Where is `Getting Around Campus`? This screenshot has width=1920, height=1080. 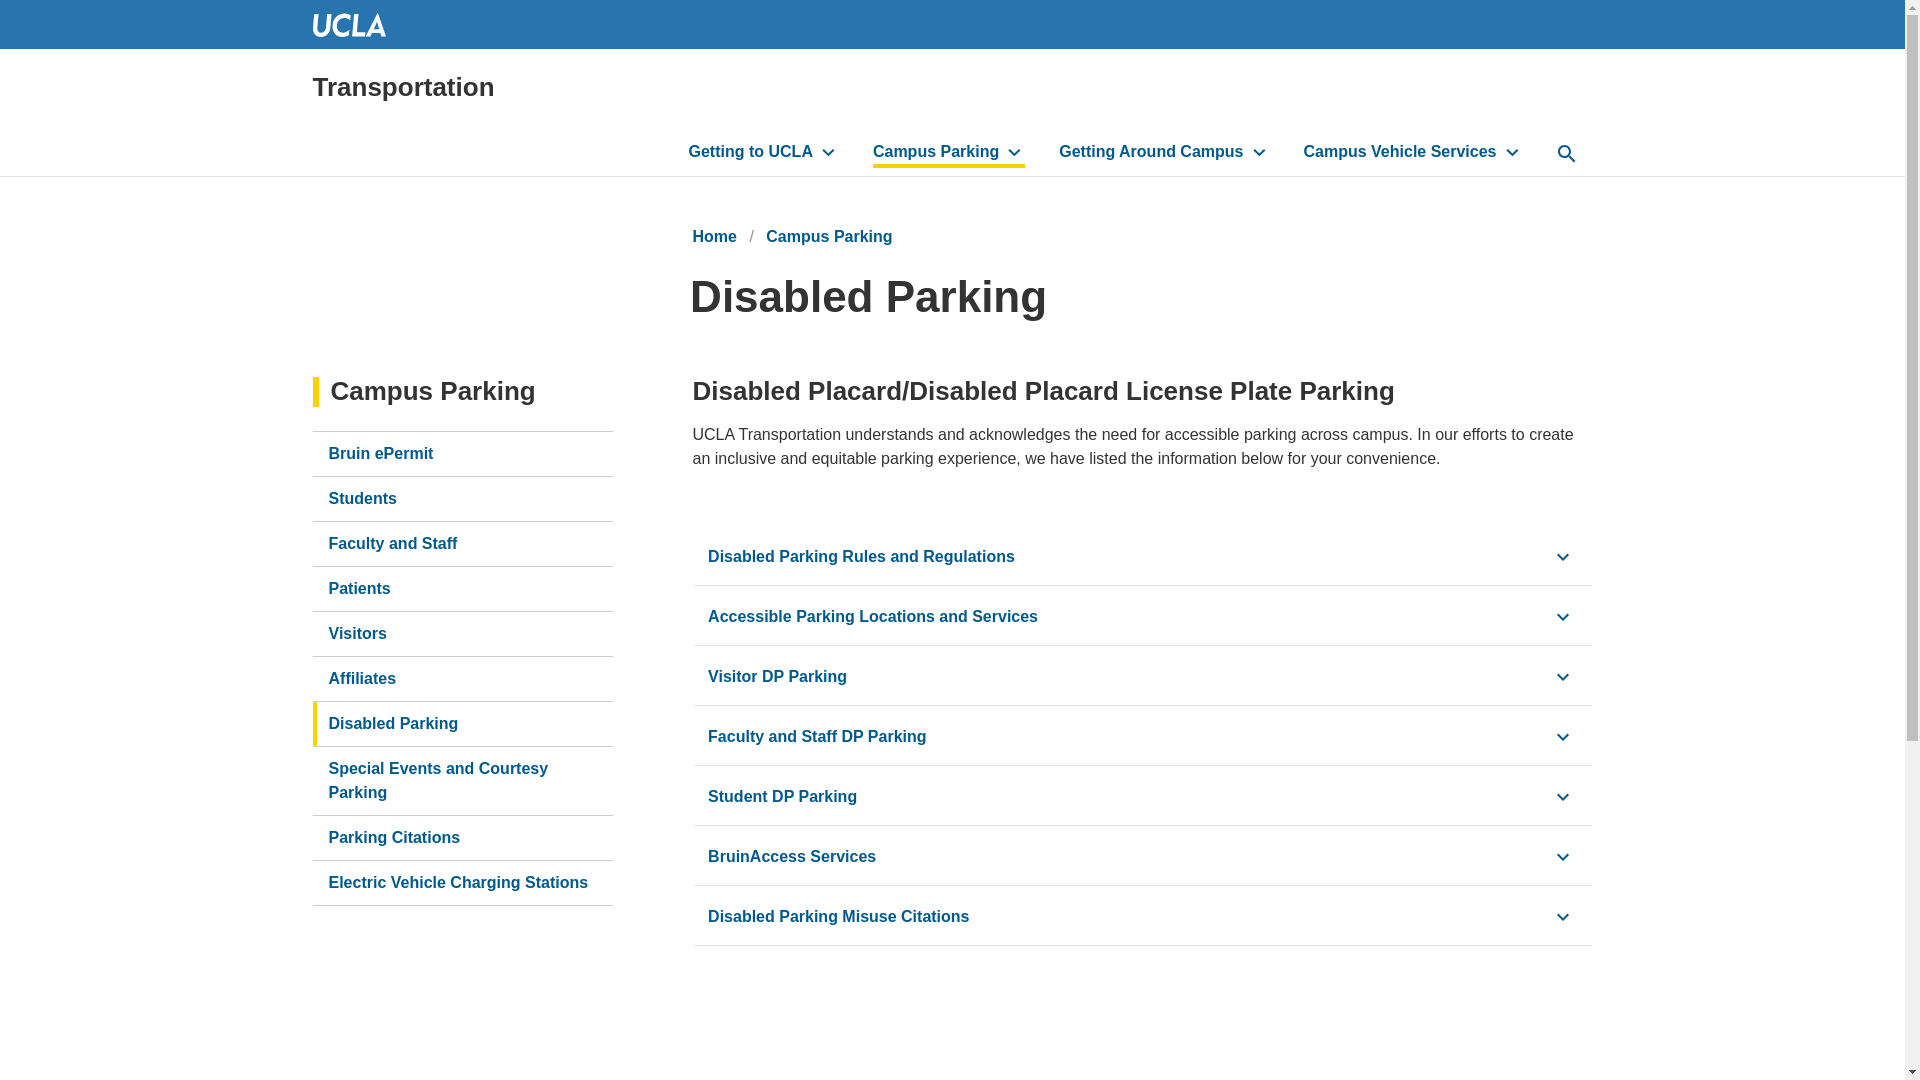
Getting Around Campus is located at coordinates (1162, 154).